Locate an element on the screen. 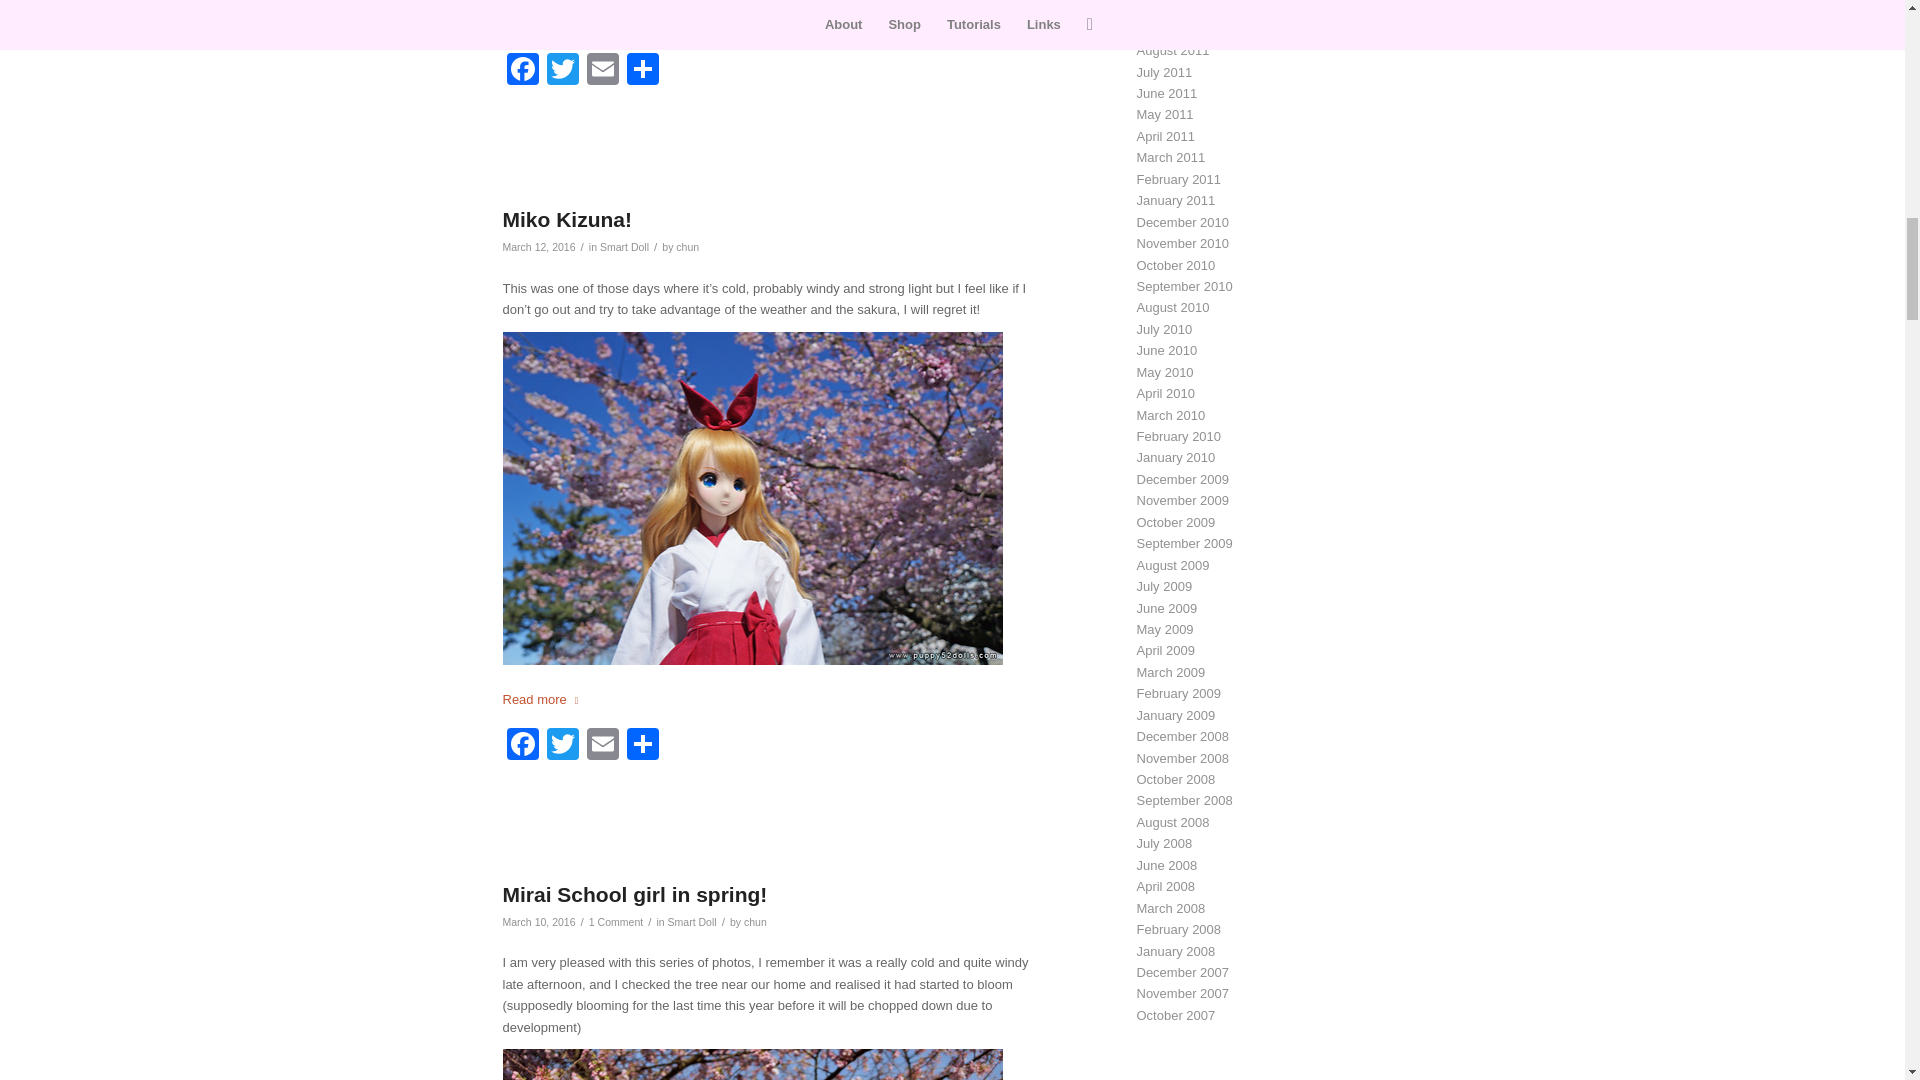  Permanent Link: Miko Kizuna! is located at coordinates (566, 220).